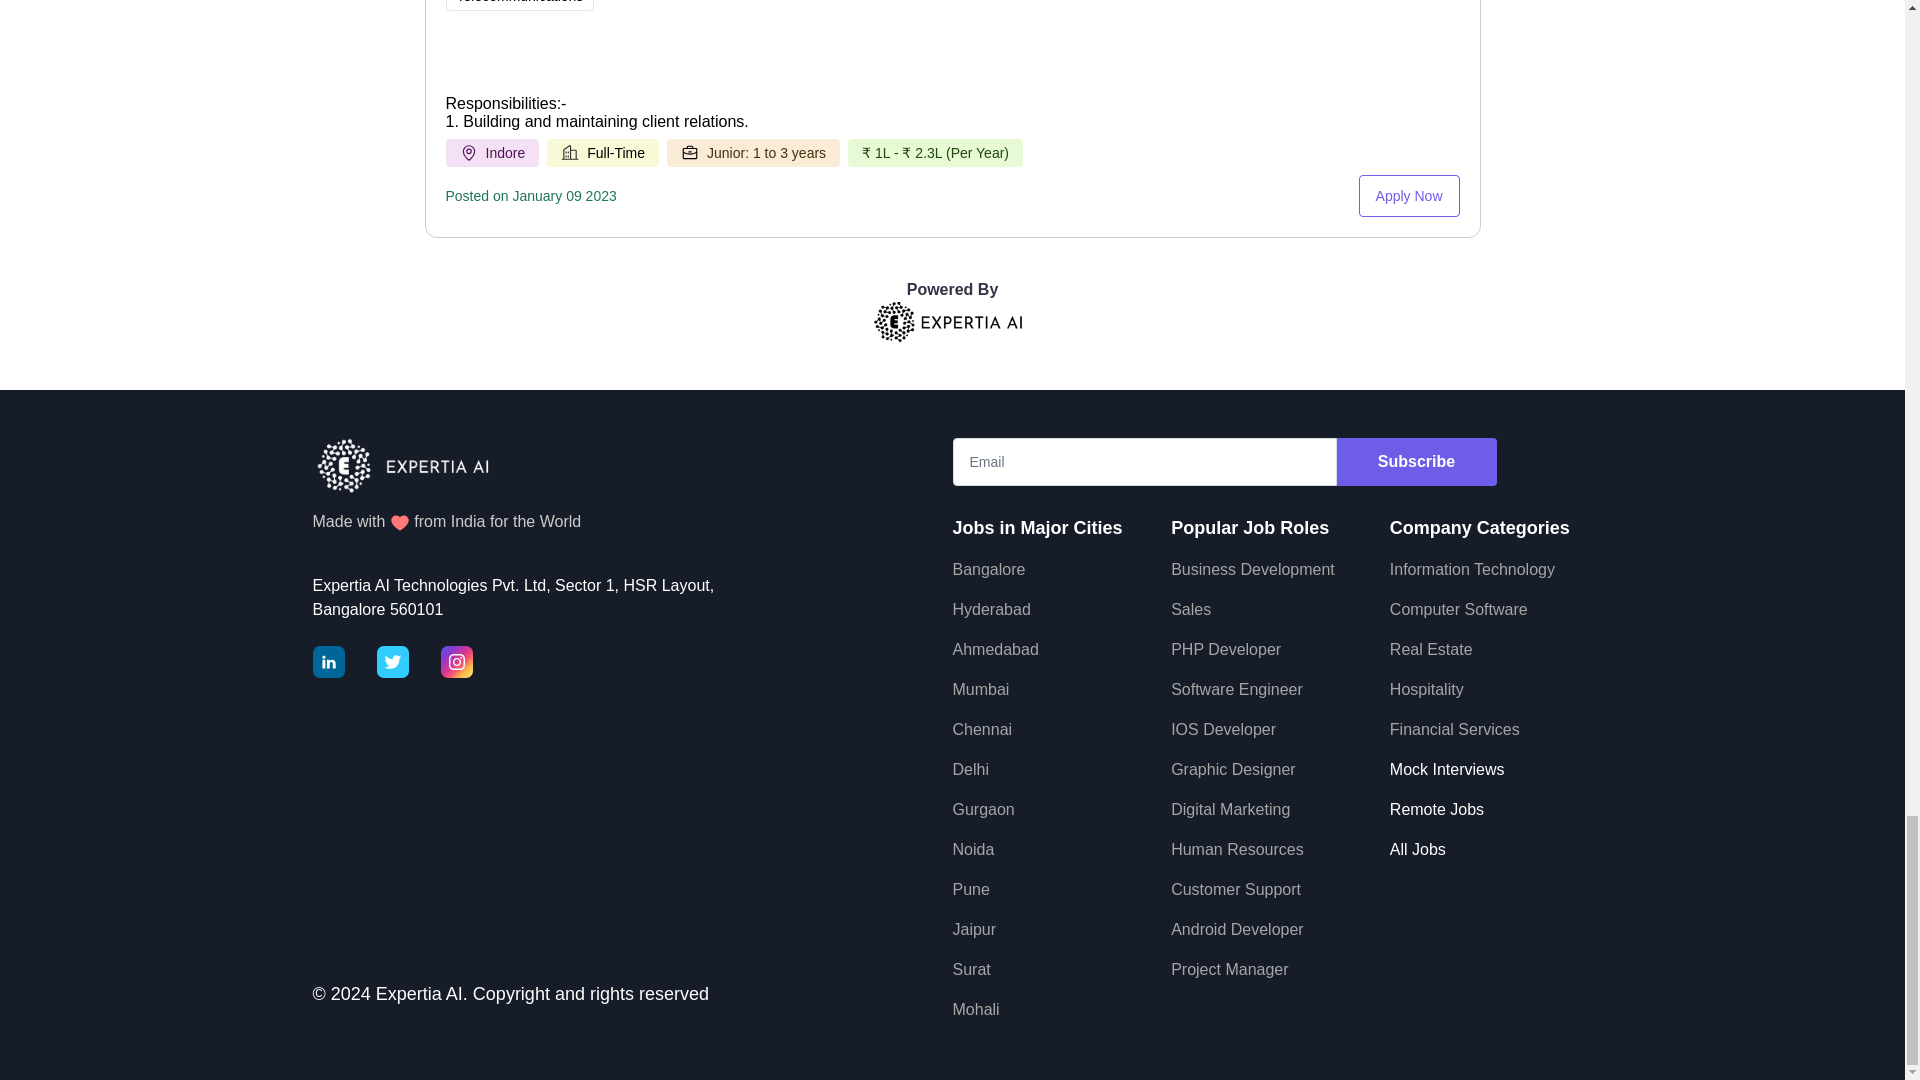 The width and height of the screenshot is (1920, 1080). Describe the element at coordinates (1191, 608) in the screenshot. I see `Sales` at that location.